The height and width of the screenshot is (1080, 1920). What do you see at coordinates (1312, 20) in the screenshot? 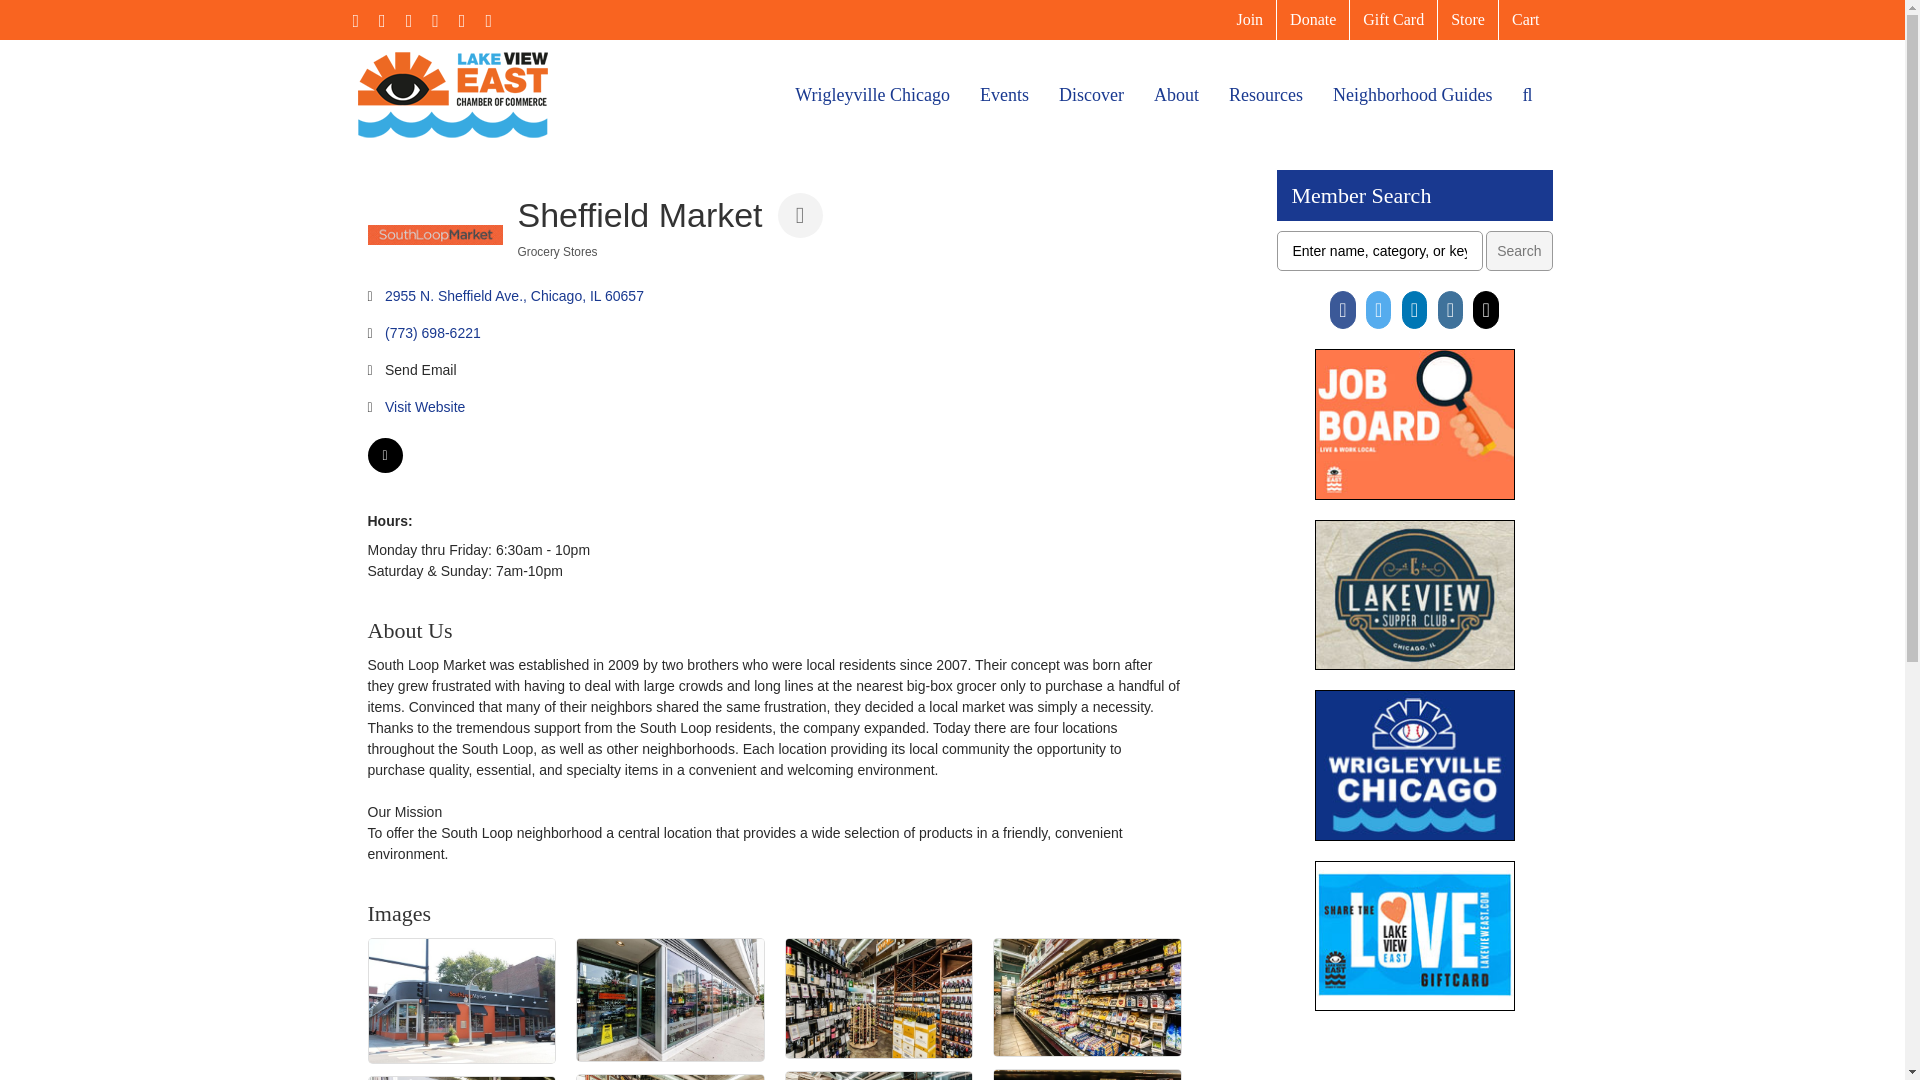
I see `Donate` at bounding box center [1312, 20].